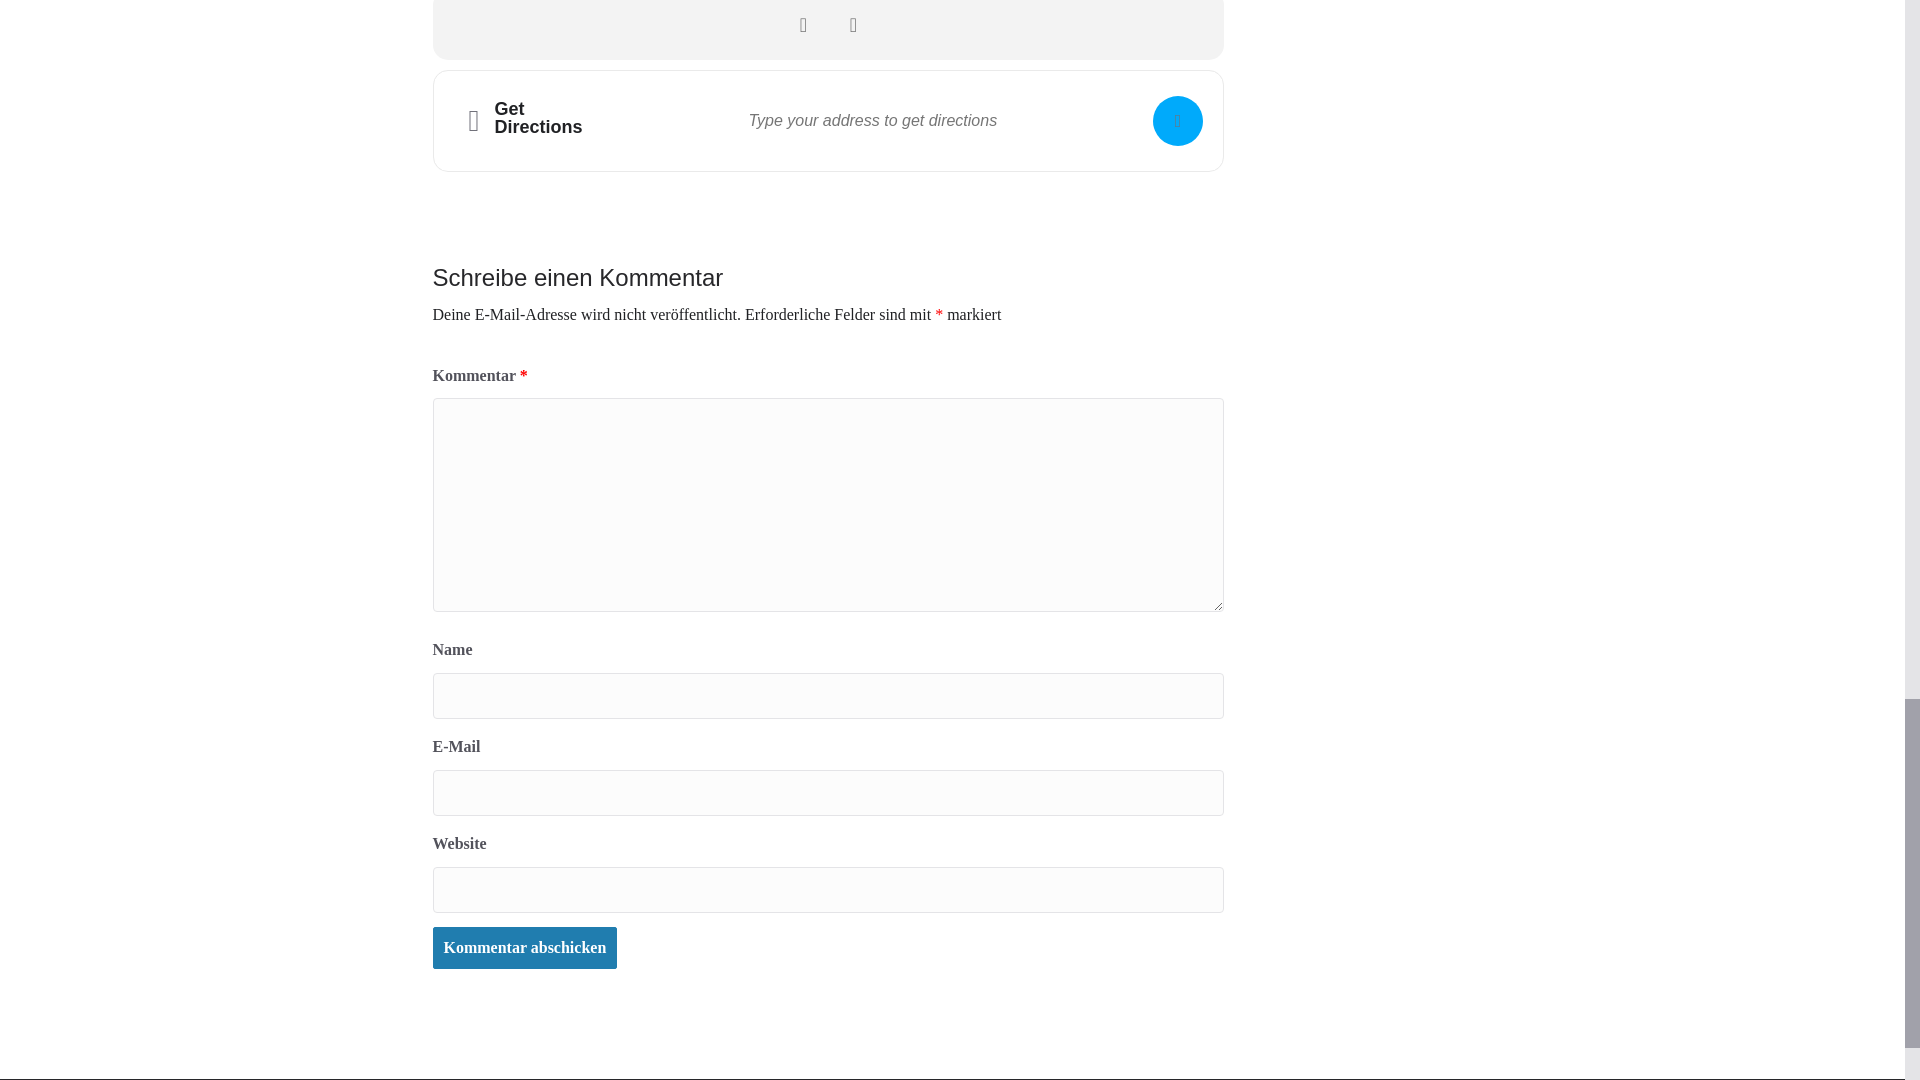 The height and width of the screenshot is (1080, 1920). I want to click on Kommentar abschicken, so click(524, 948).